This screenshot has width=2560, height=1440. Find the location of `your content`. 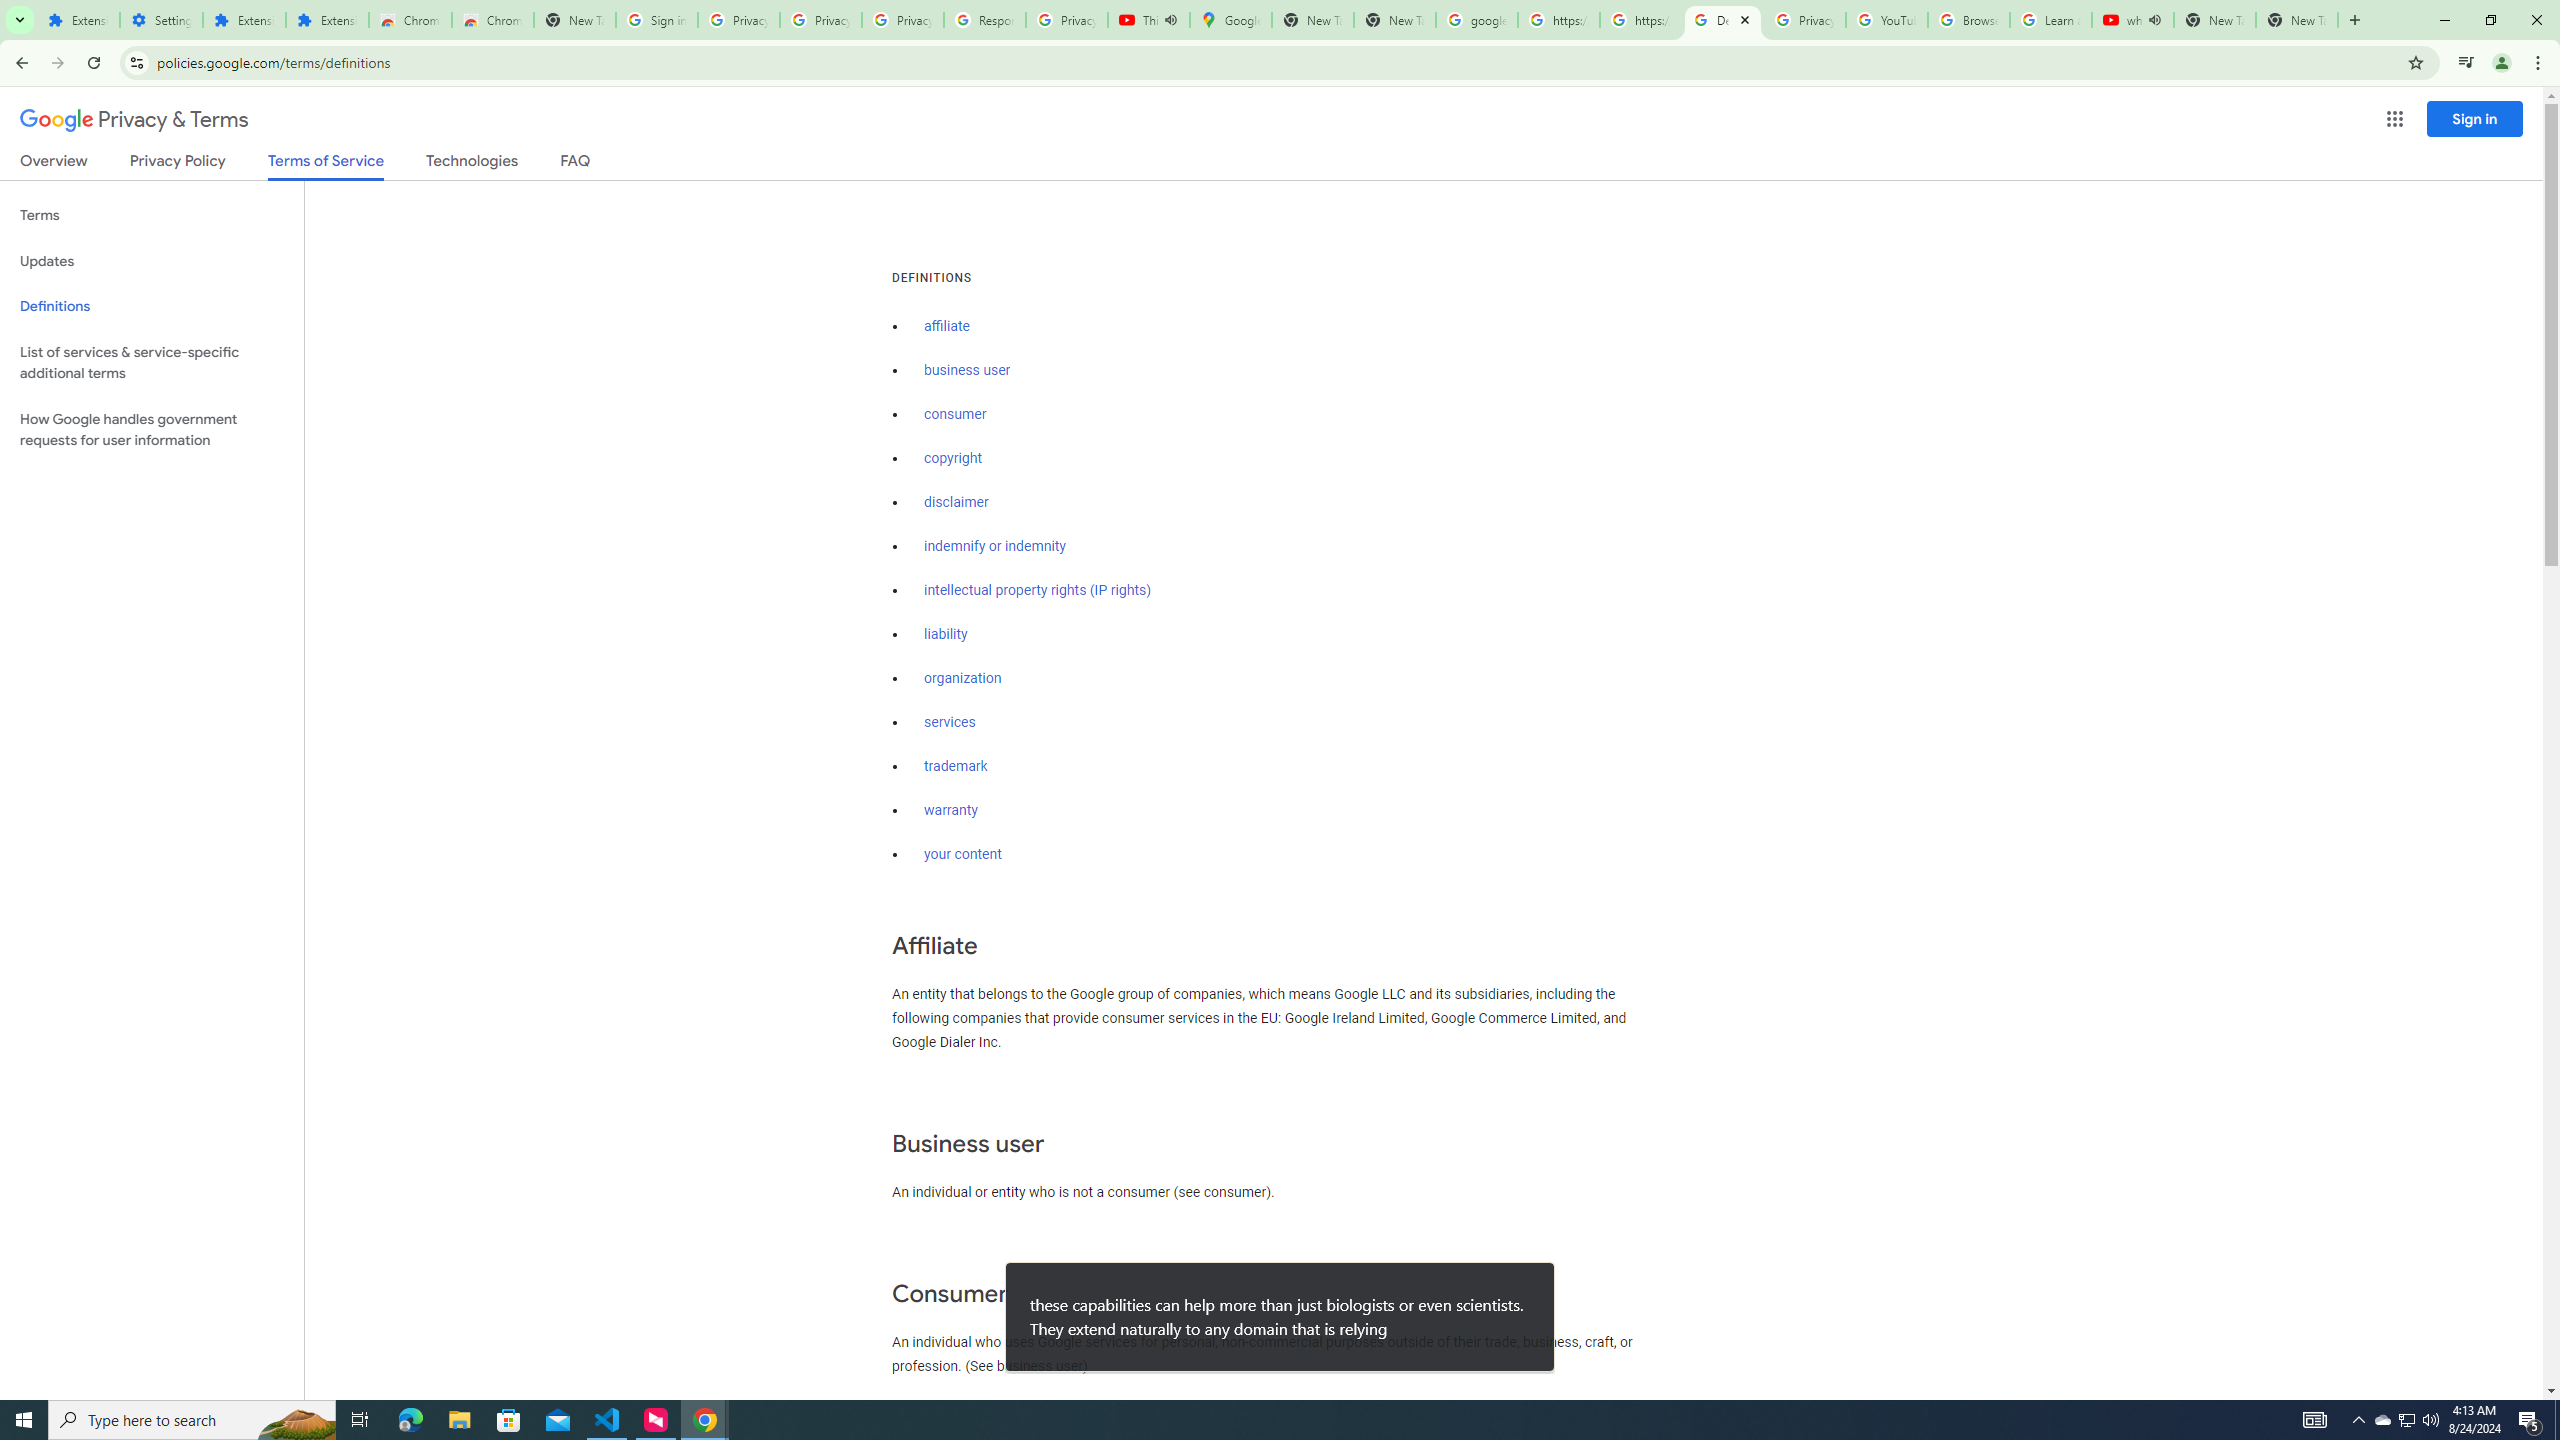

your content is located at coordinates (962, 855).